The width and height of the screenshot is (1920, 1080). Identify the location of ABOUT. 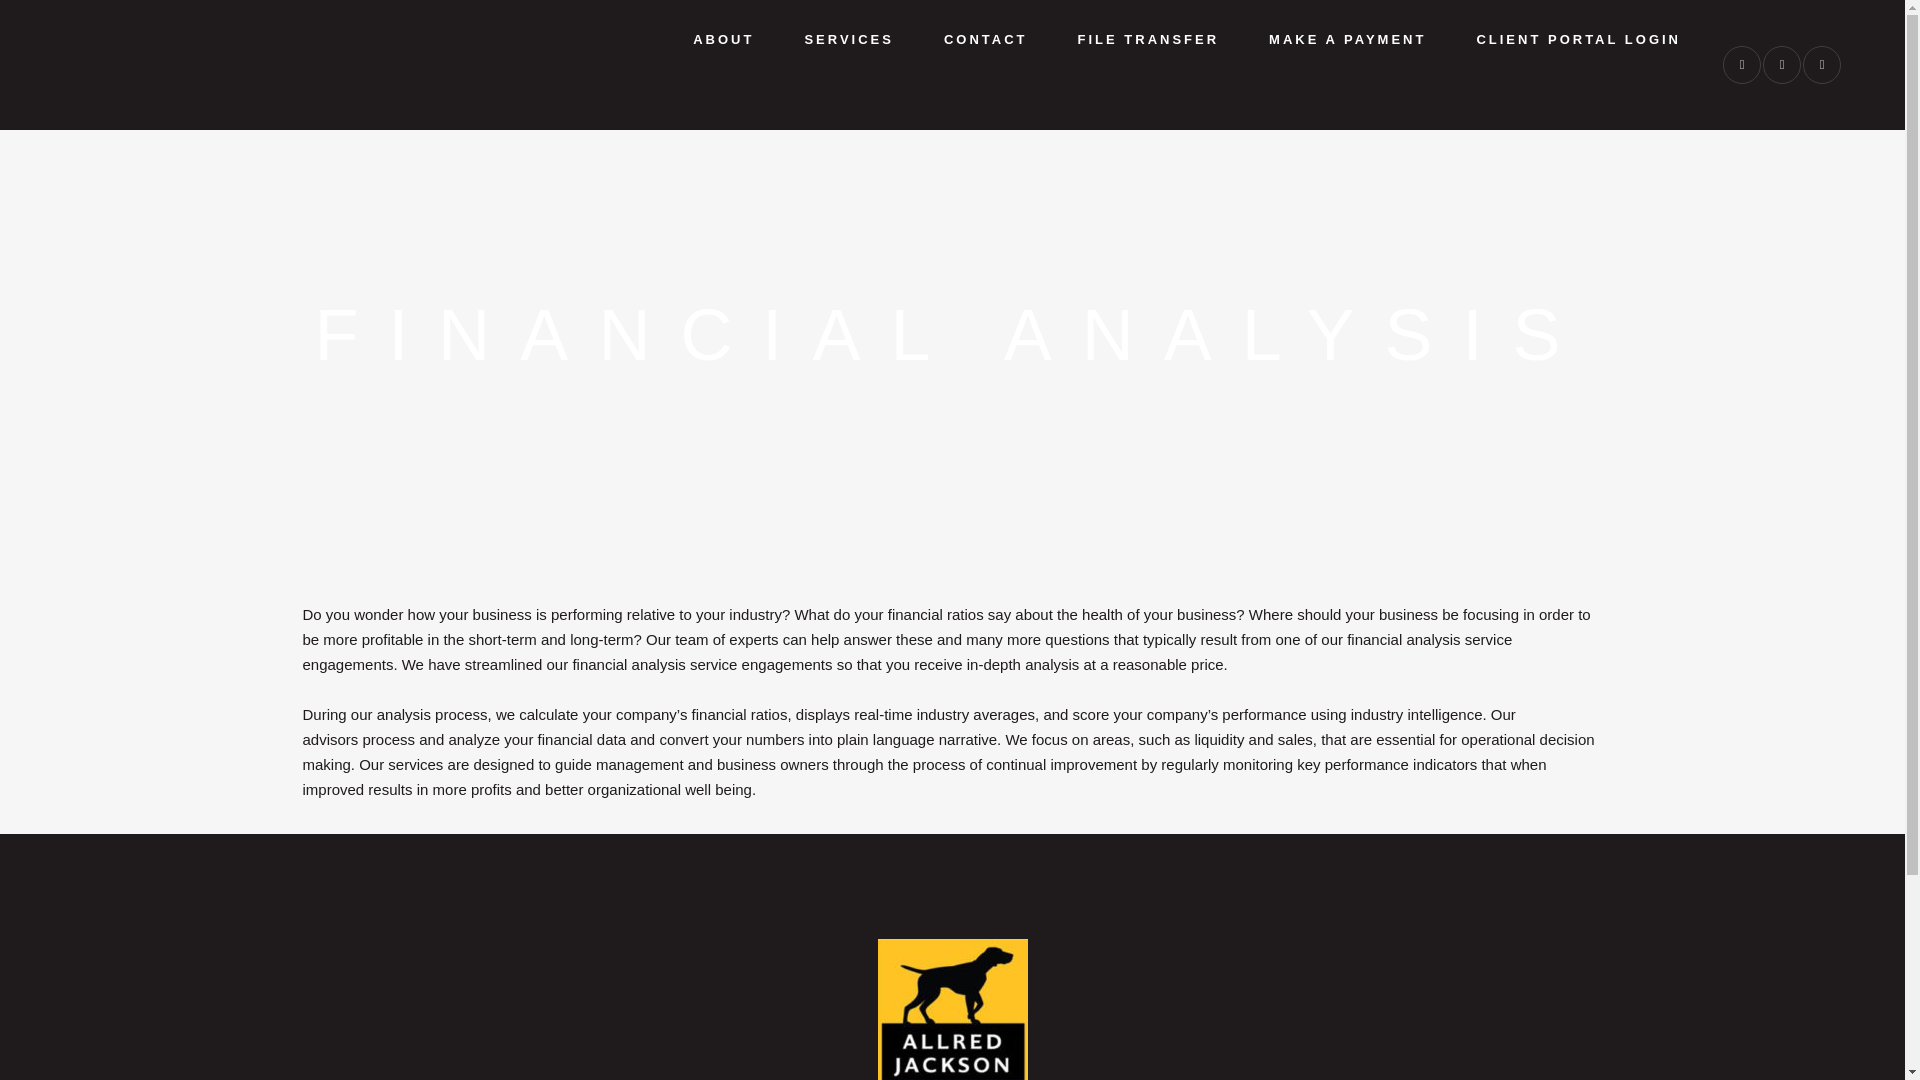
(724, 40).